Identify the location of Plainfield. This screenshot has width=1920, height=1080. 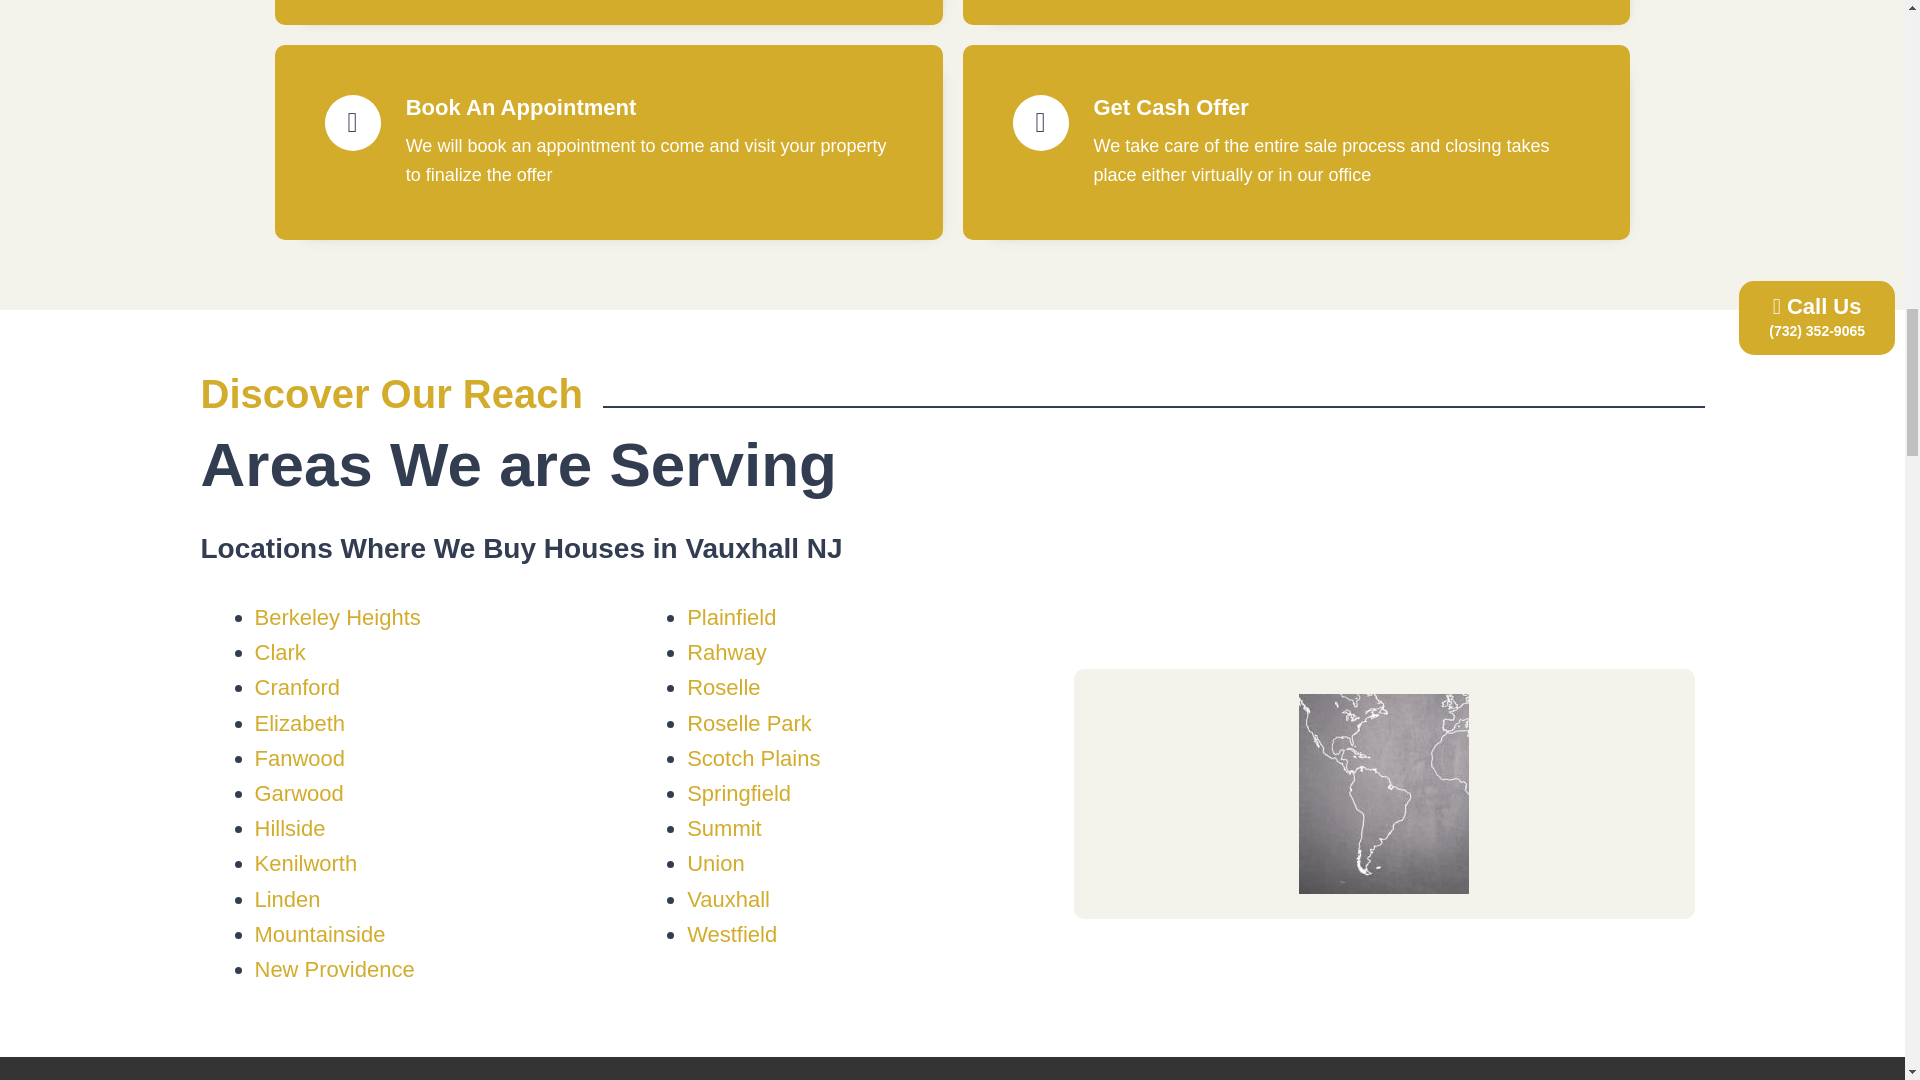
(731, 616).